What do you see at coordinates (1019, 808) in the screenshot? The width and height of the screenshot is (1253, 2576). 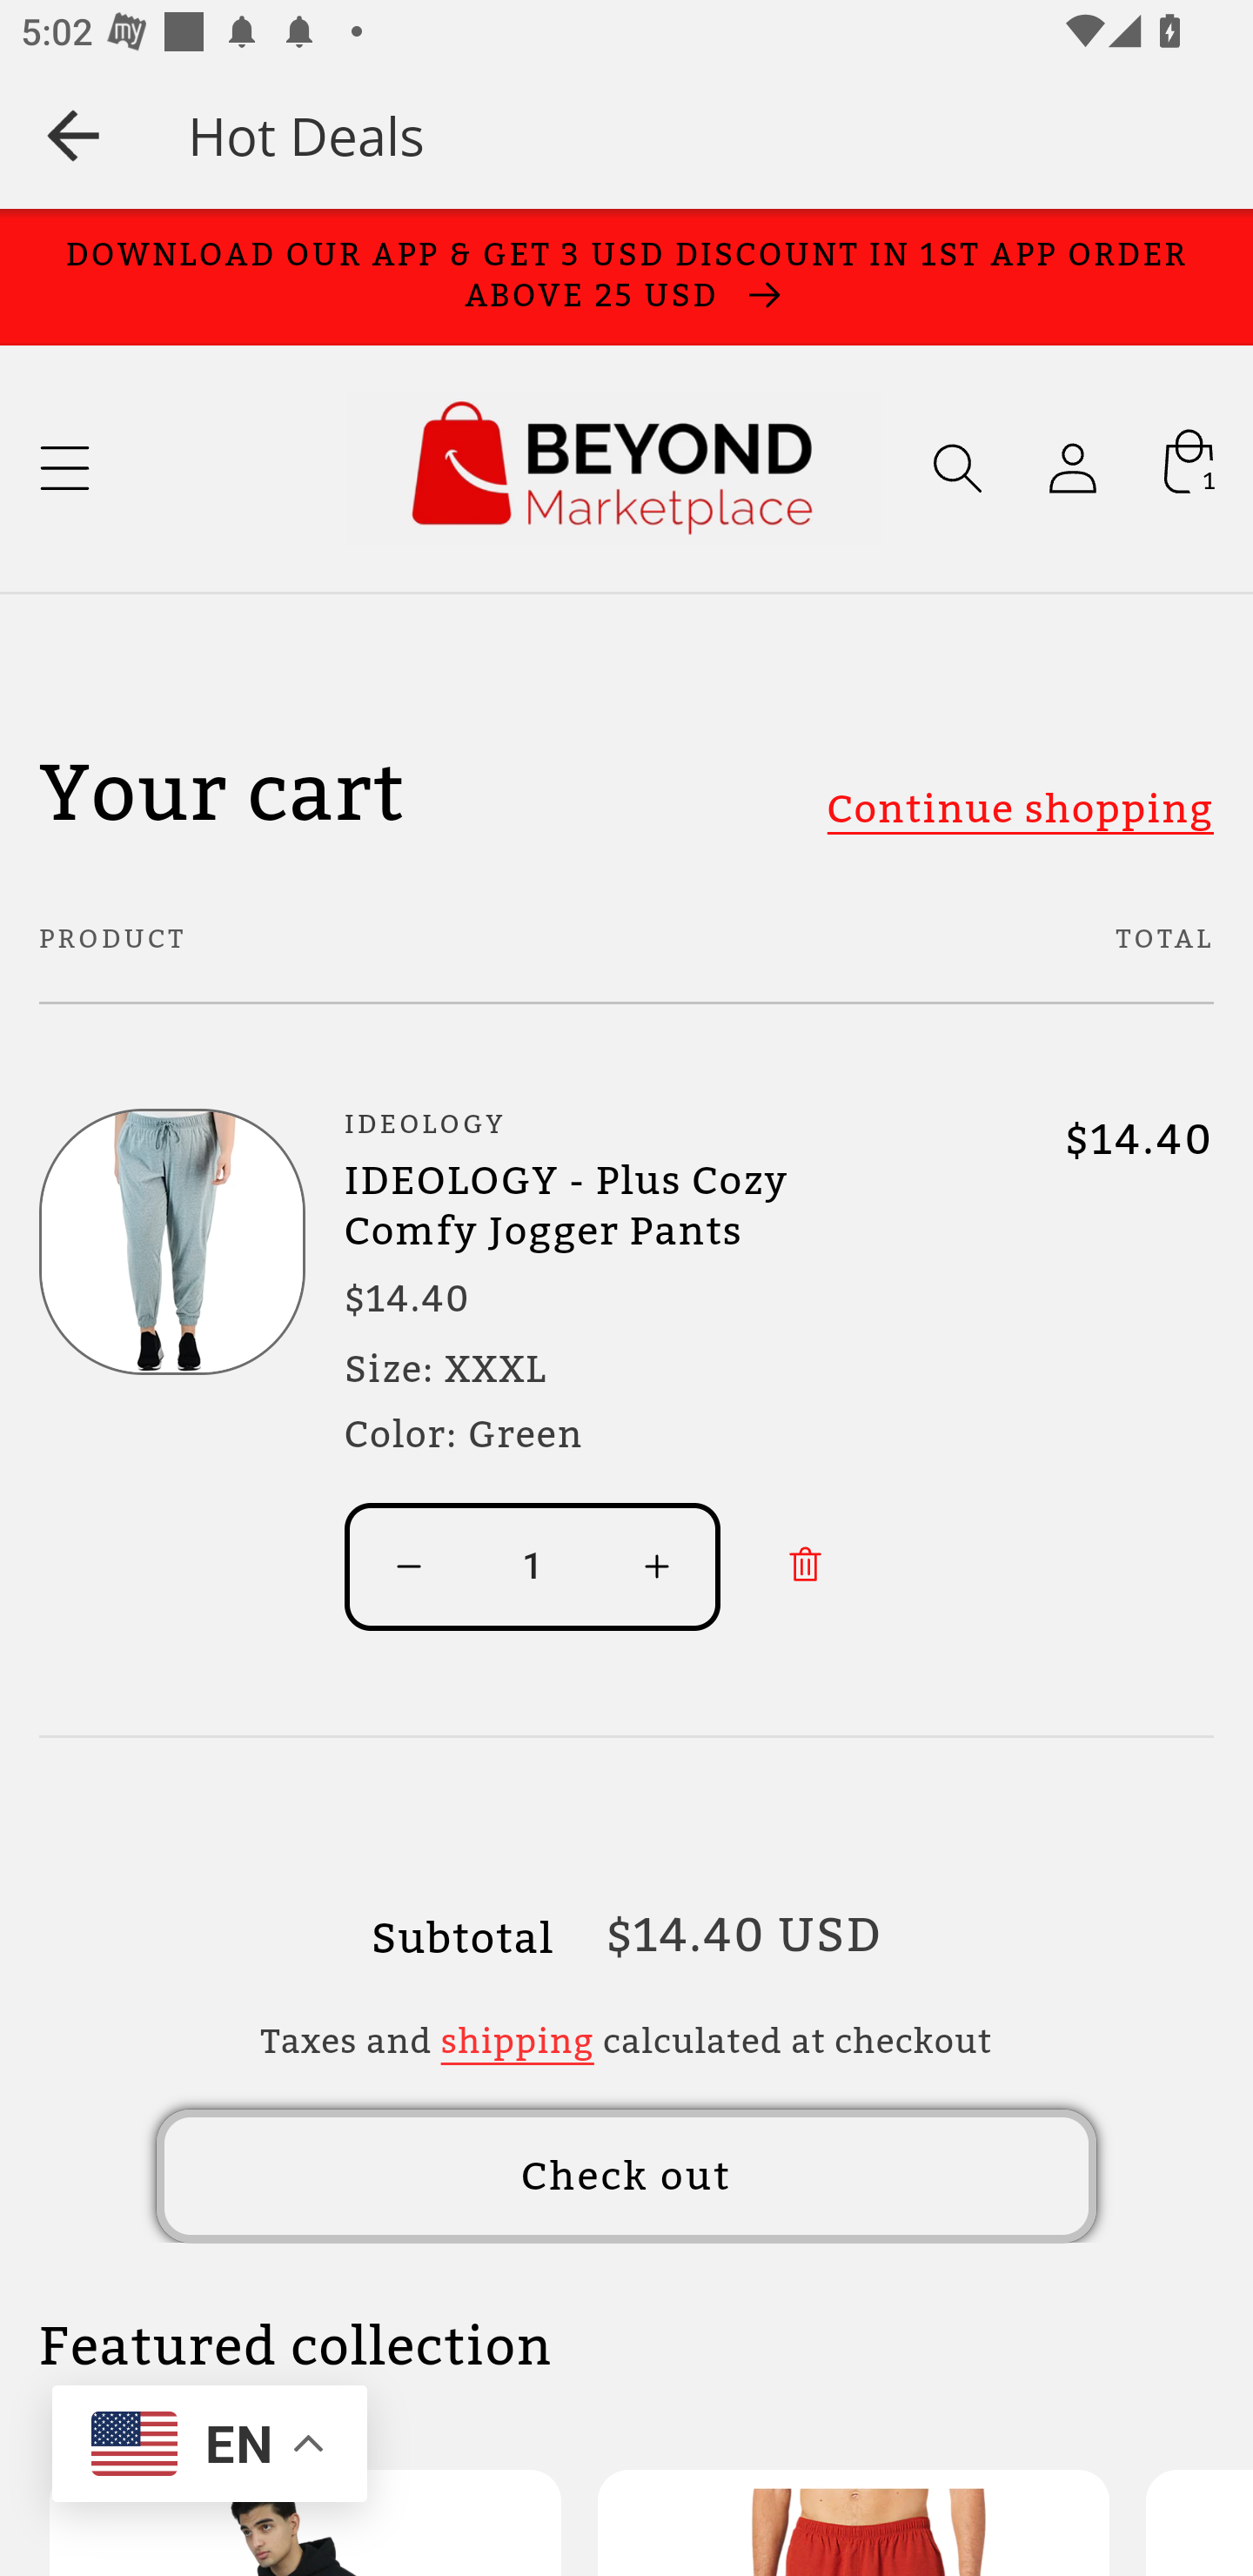 I see `Continue shopping` at bounding box center [1019, 808].